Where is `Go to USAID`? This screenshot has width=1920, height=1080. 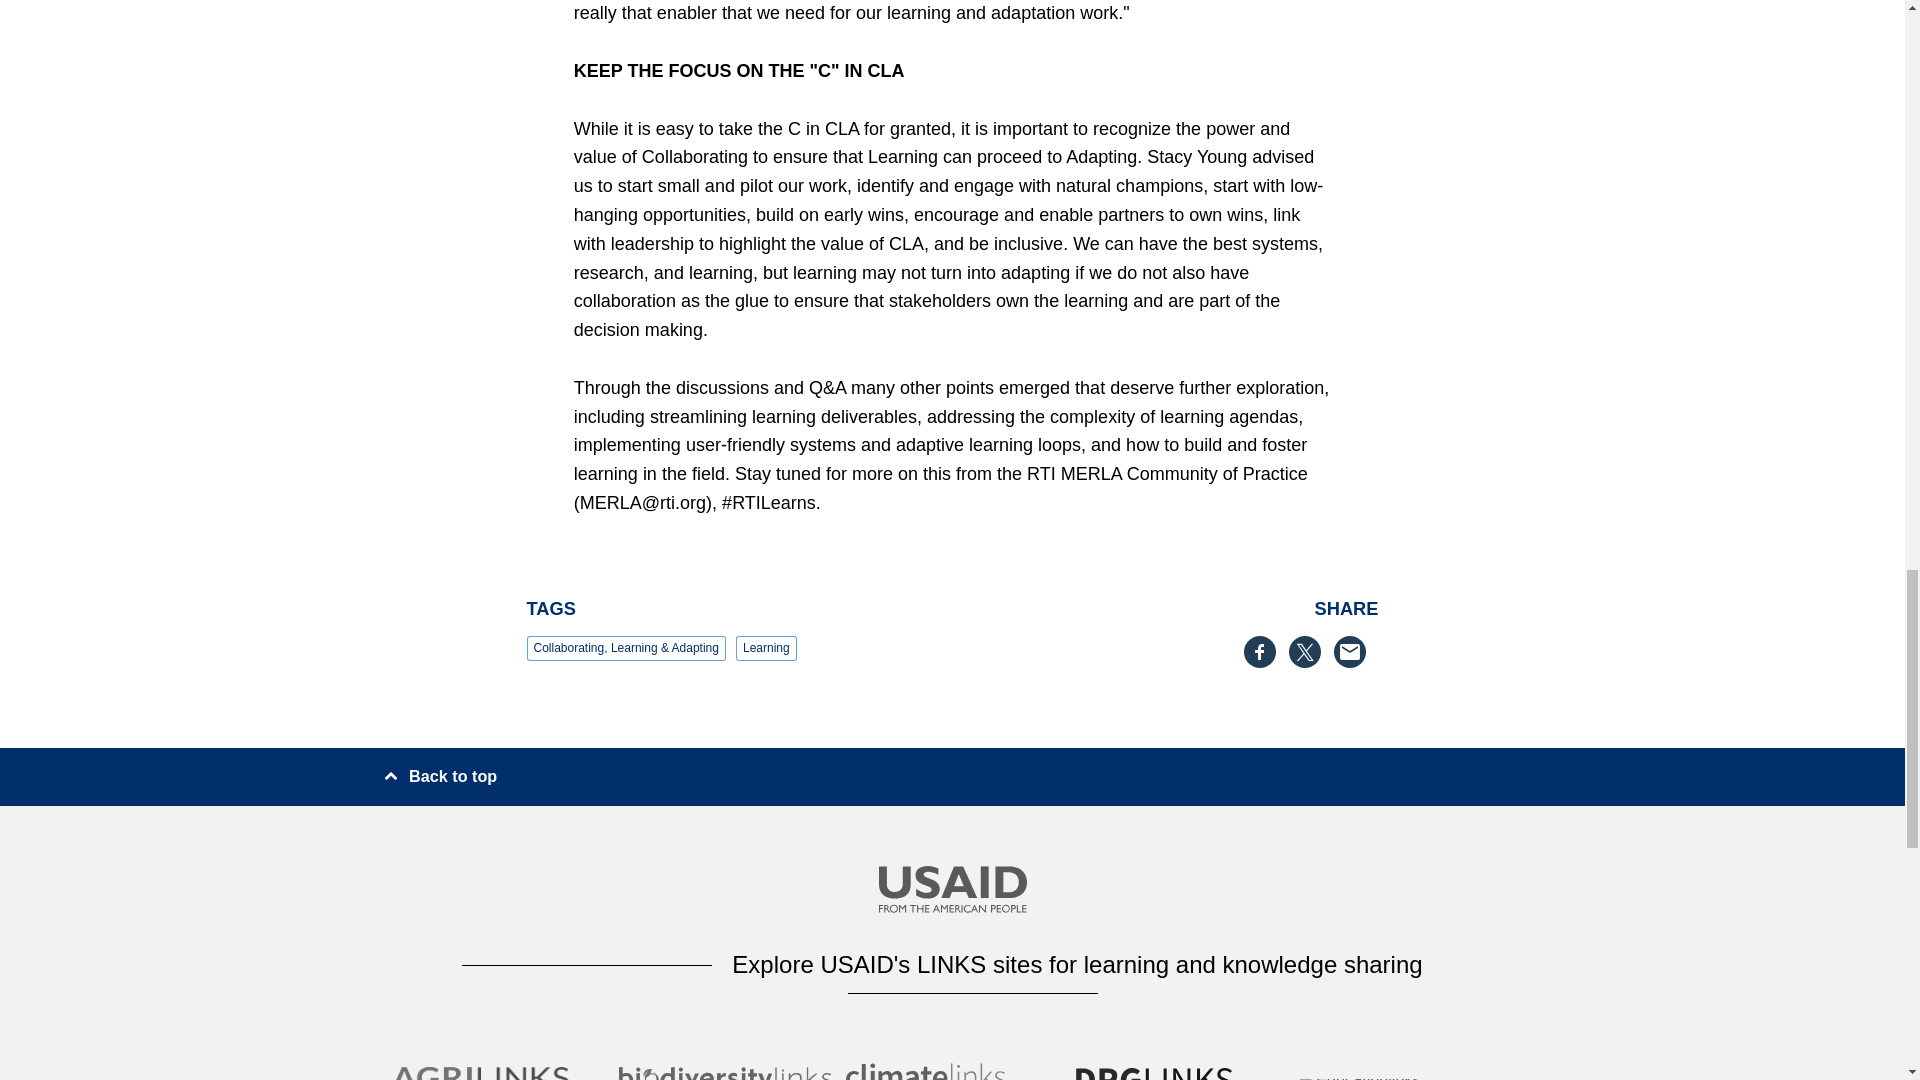
Go to USAID is located at coordinates (951, 894).